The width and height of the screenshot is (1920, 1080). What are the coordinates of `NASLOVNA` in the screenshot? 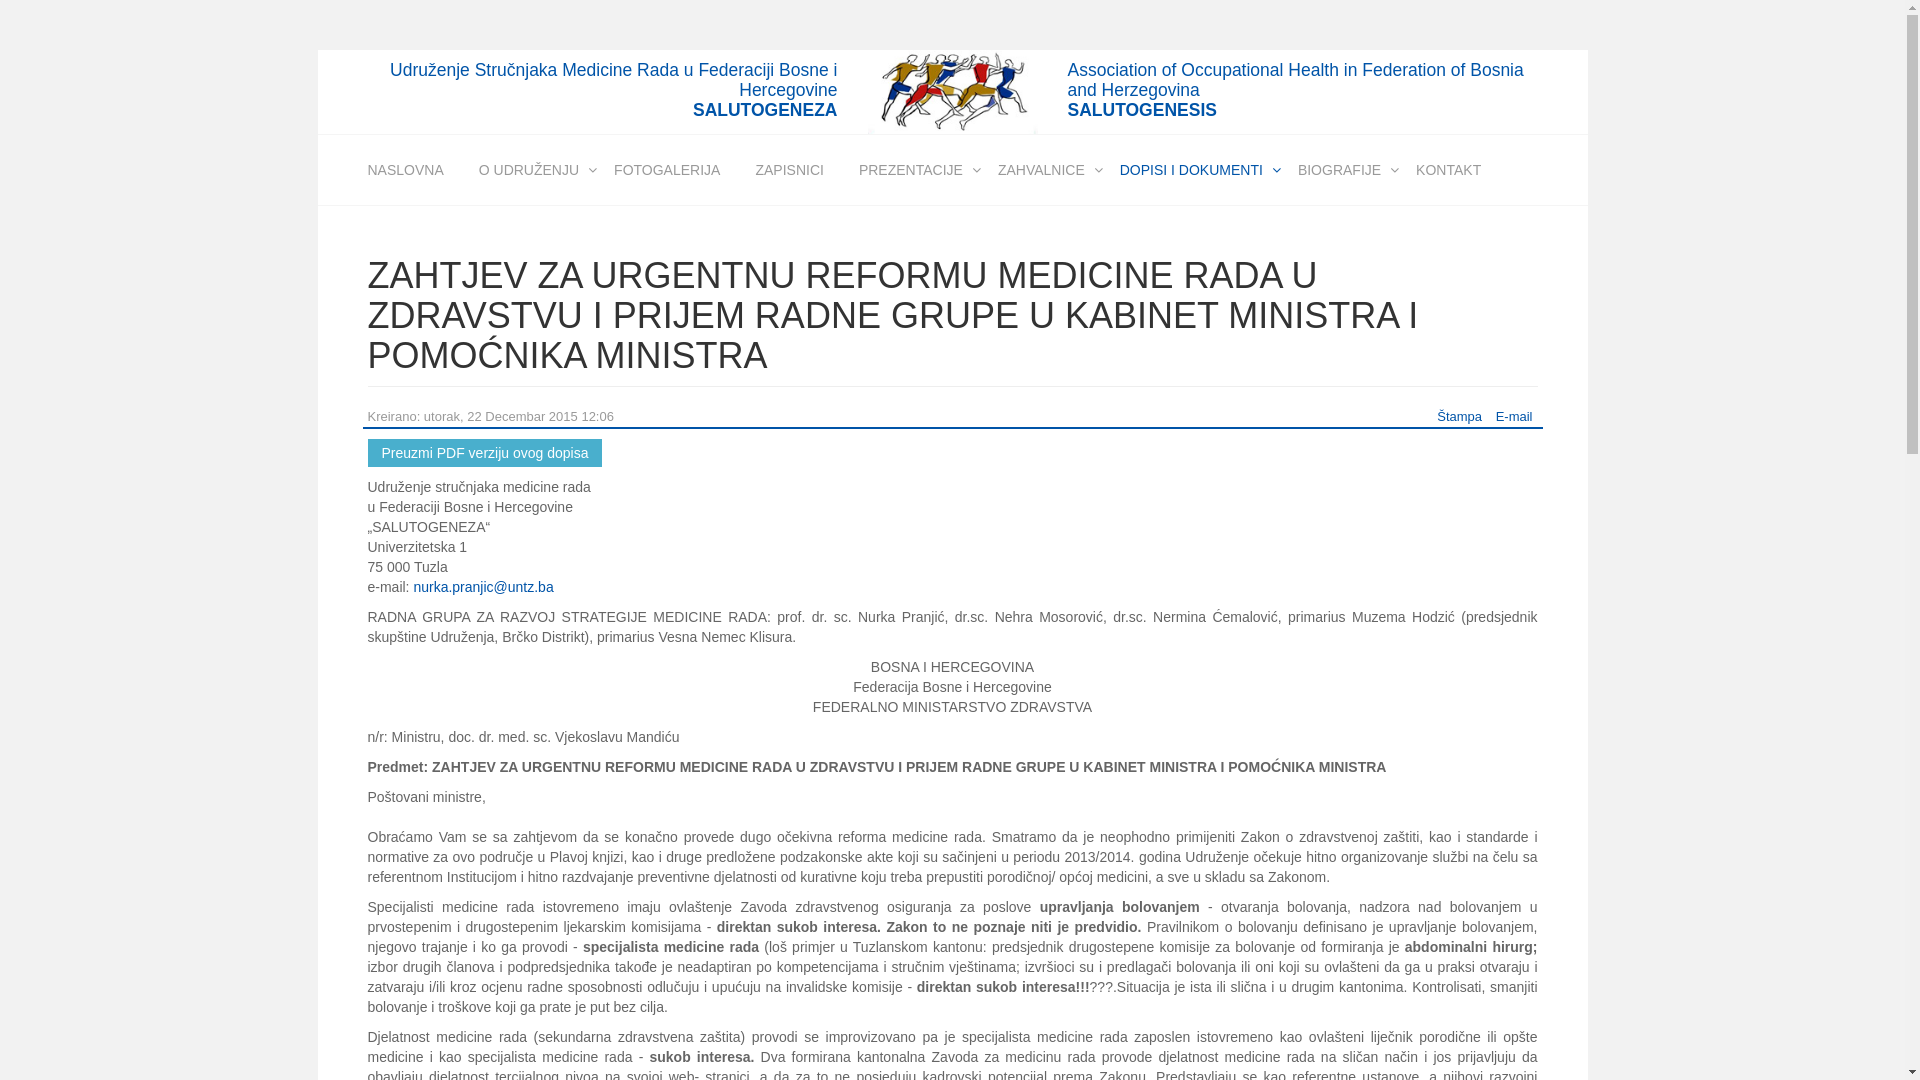 It's located at (411, 170).